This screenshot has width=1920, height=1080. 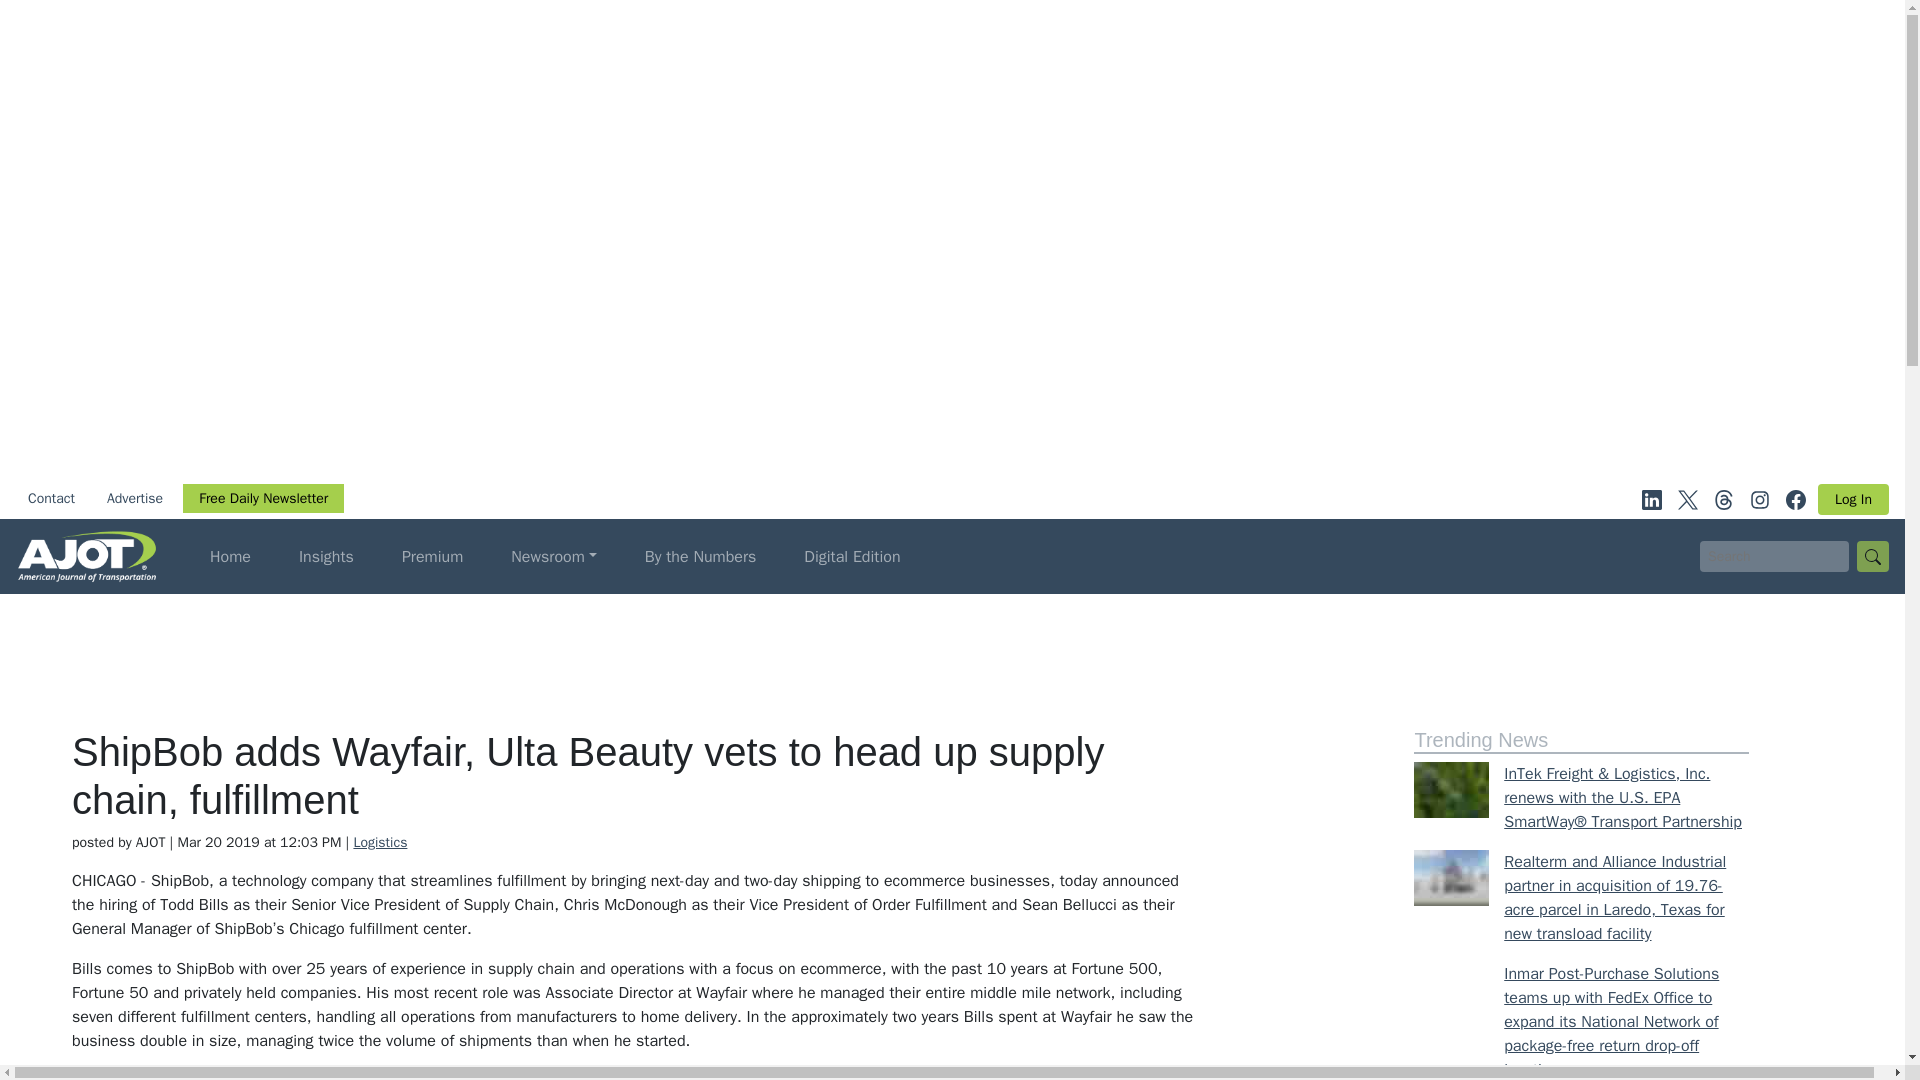 What do you see at coordinates (50, 498) in the screenshot?
I see `Contact` at bounding box center [50, 498].